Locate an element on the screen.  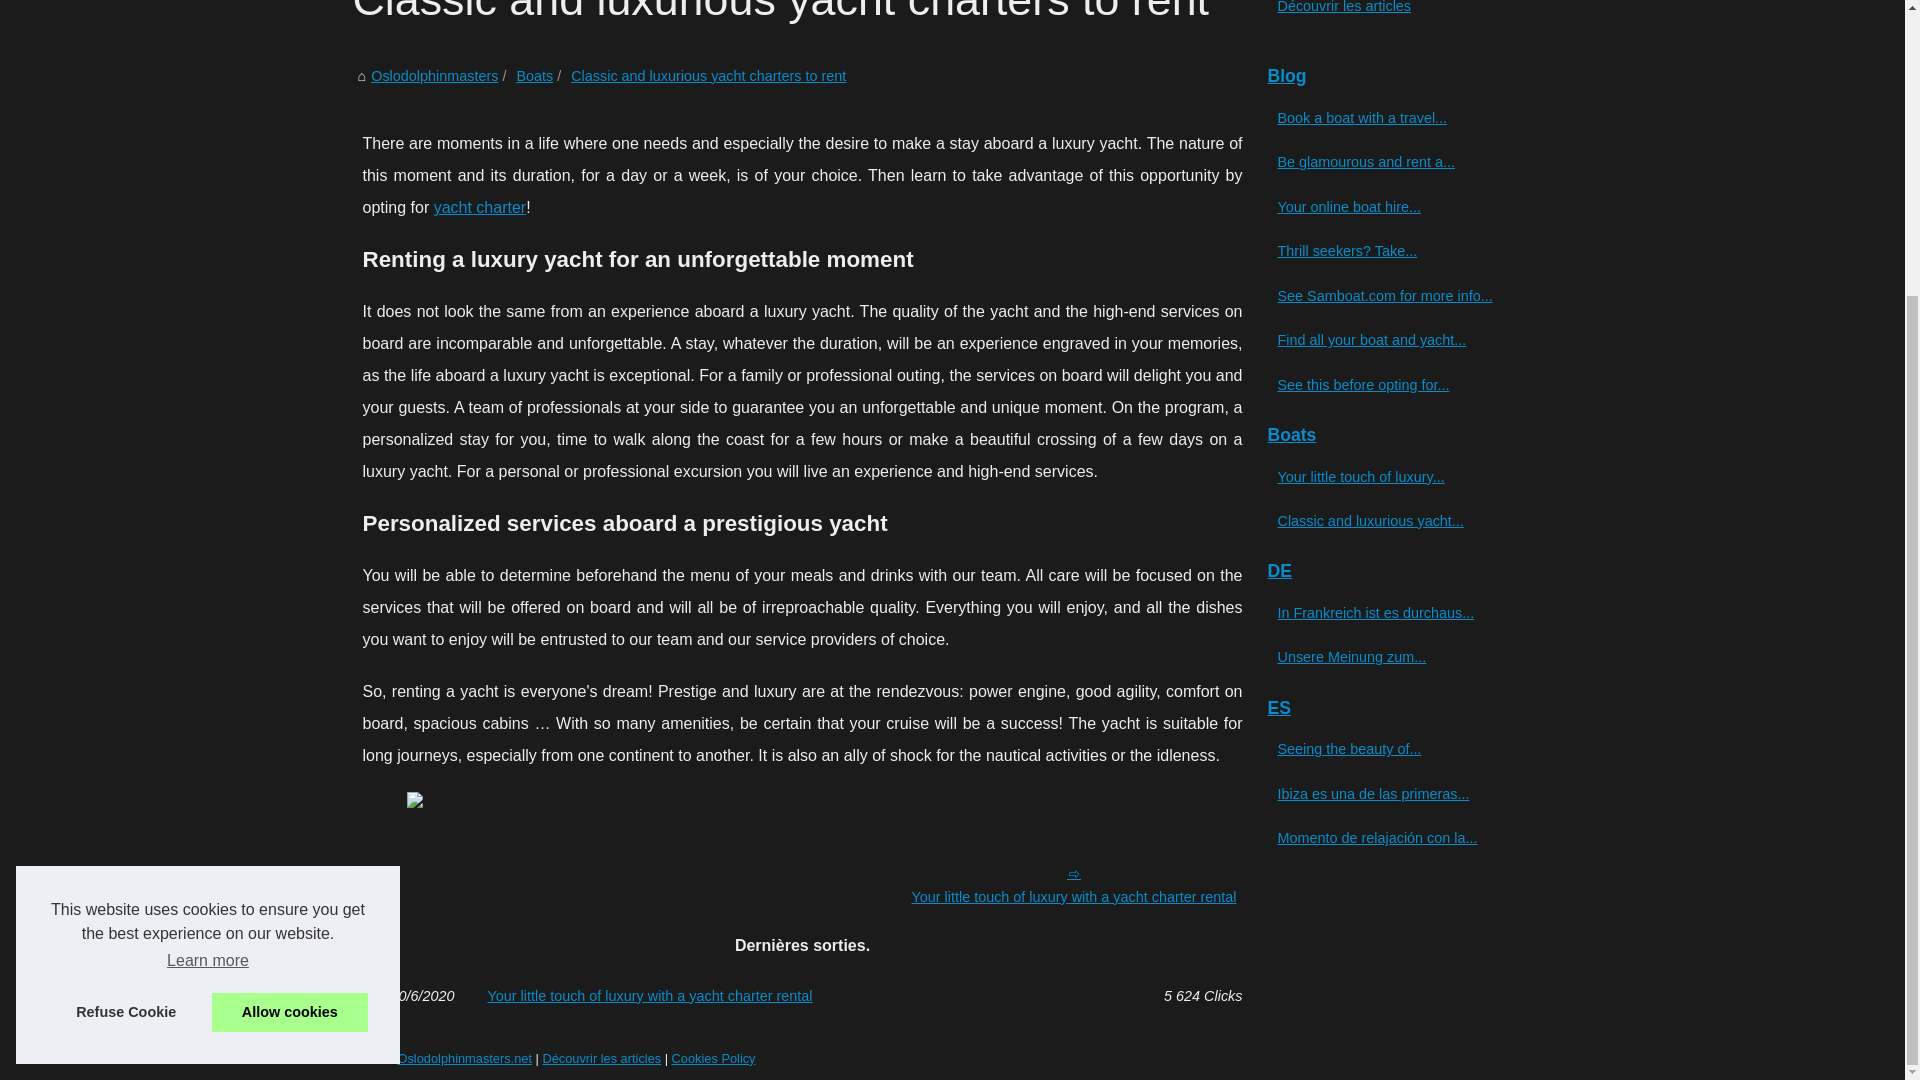
Oslodolphinmasters.net is located at coordinates (464, 1058).